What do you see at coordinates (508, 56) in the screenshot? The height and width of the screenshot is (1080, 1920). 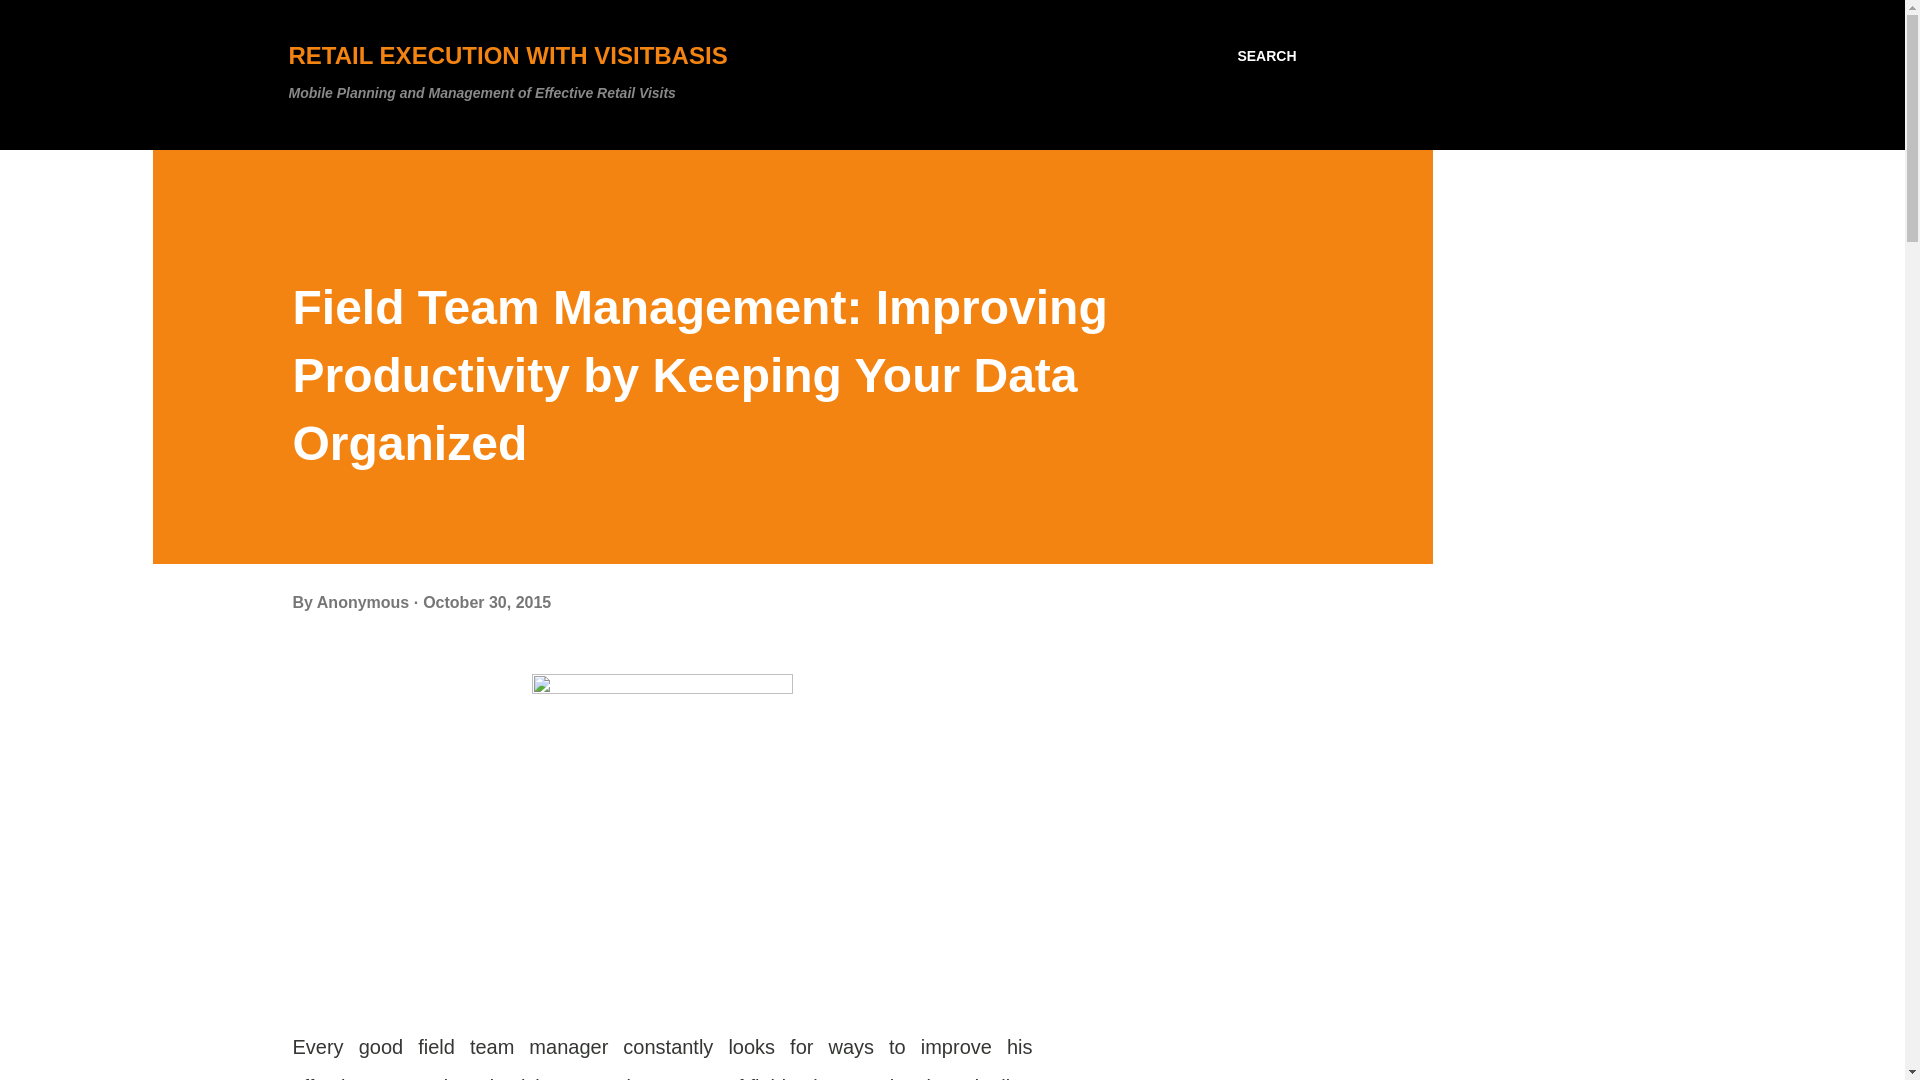 I see `RETAIL EXECUTION WITH VISITBASIS` at bounding box center [508, 56].